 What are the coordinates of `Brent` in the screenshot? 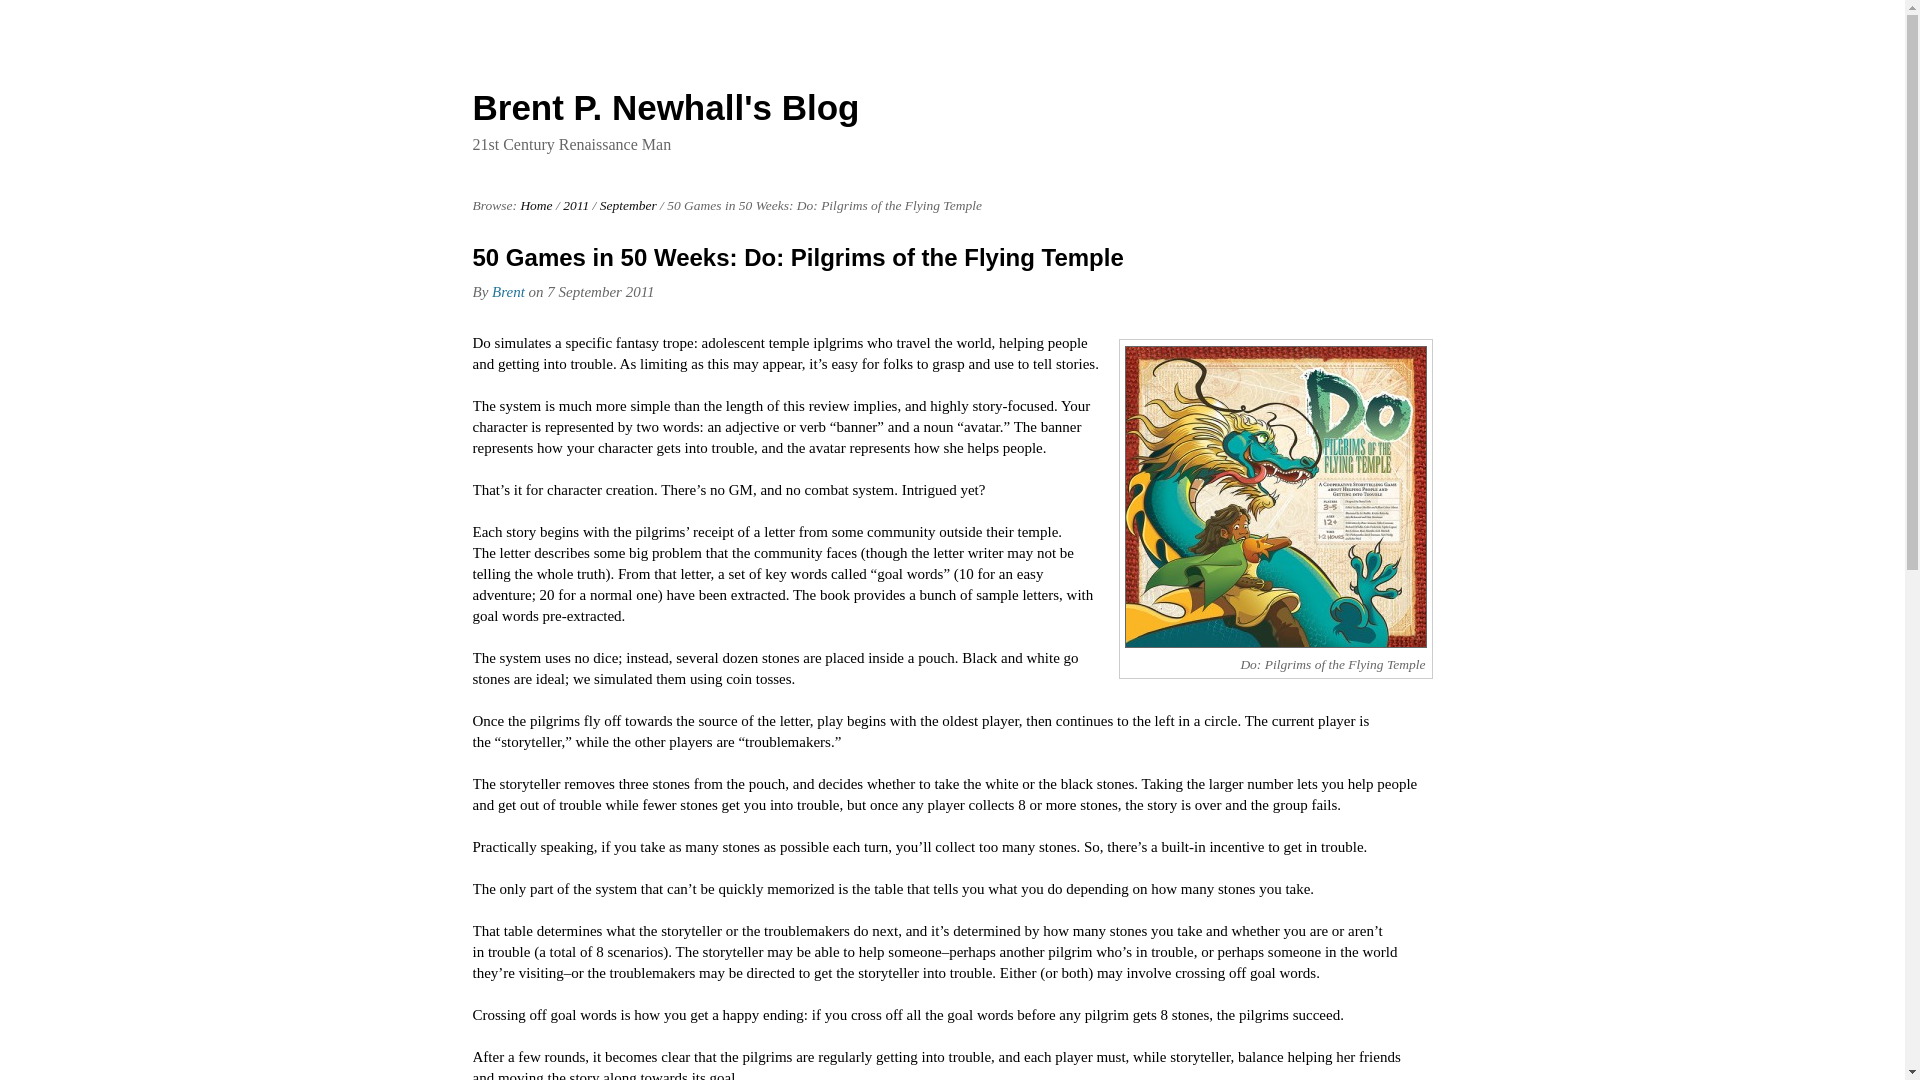 It's located at (508, 292).